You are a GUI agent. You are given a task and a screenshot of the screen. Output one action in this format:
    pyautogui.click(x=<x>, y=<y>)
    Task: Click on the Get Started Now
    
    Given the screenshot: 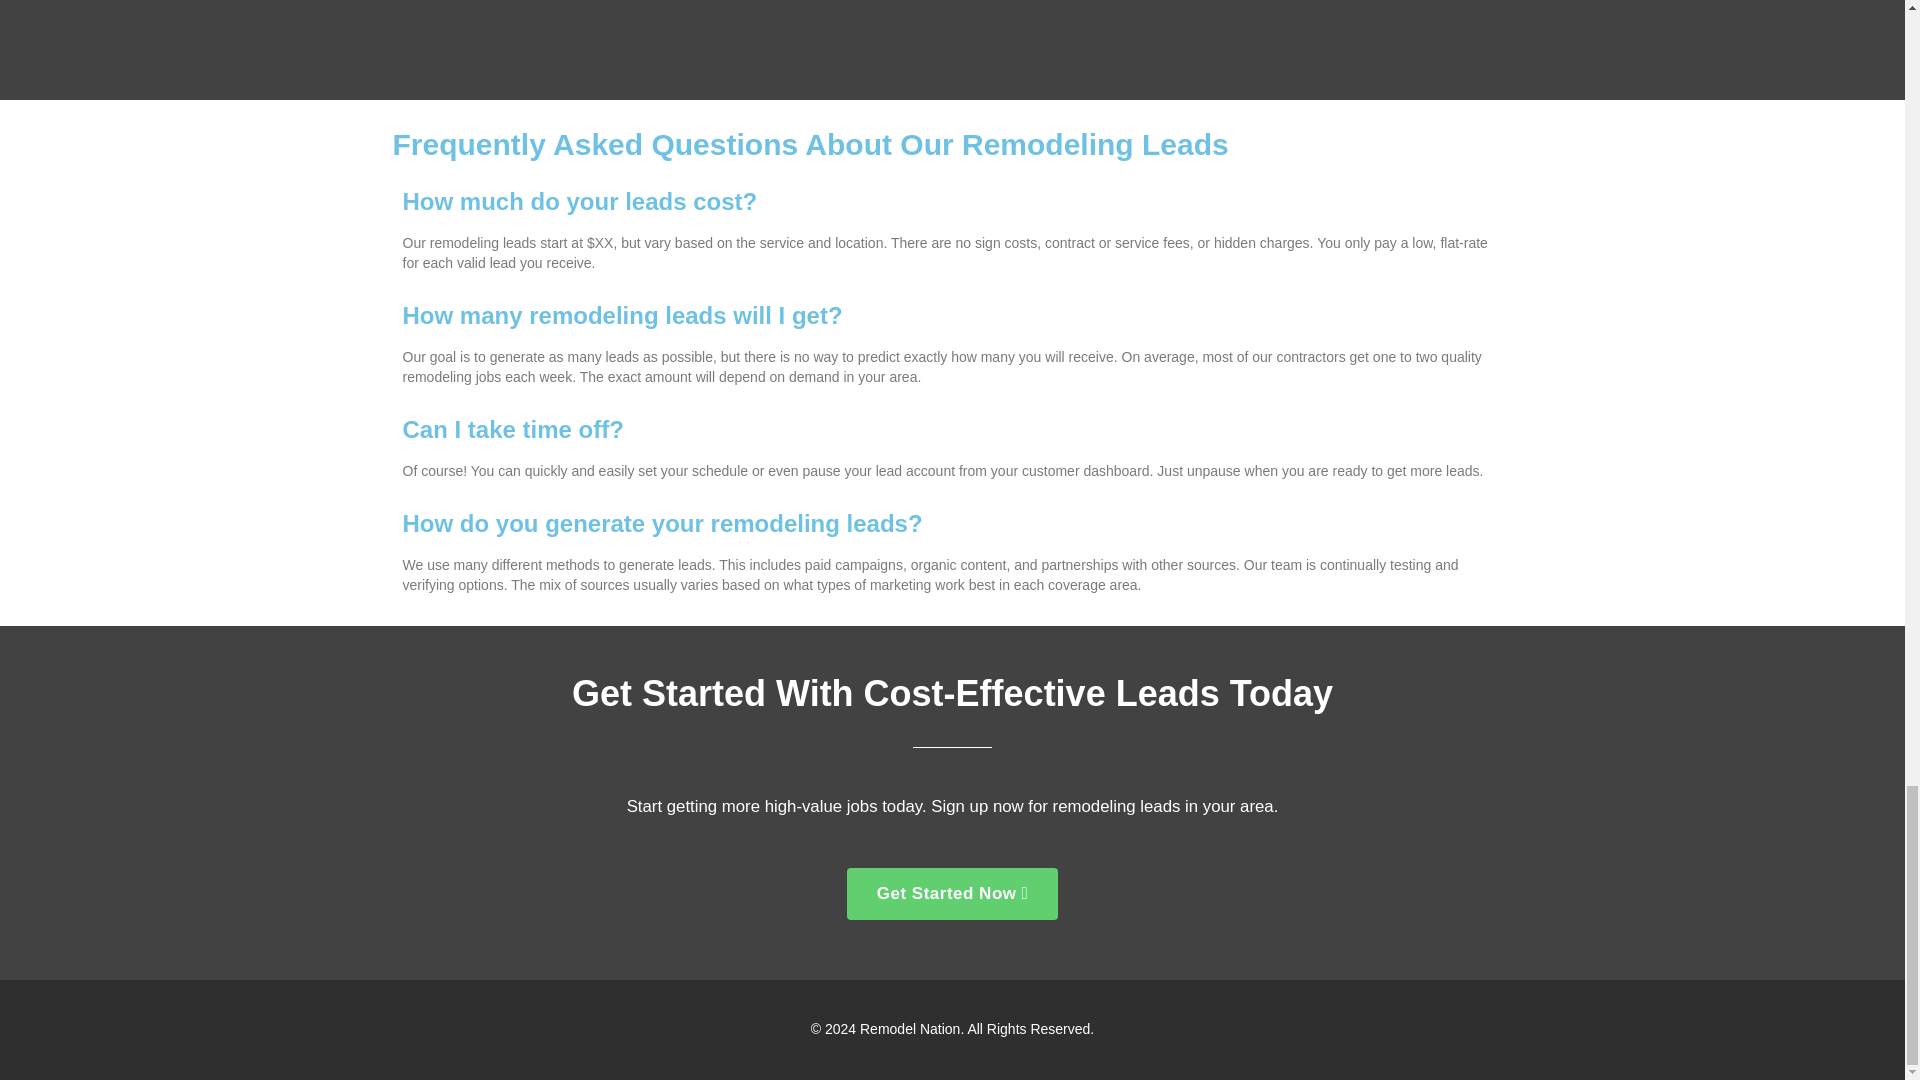 What is the action you would take?
    pyautogui.click(x=952, y=894)
    